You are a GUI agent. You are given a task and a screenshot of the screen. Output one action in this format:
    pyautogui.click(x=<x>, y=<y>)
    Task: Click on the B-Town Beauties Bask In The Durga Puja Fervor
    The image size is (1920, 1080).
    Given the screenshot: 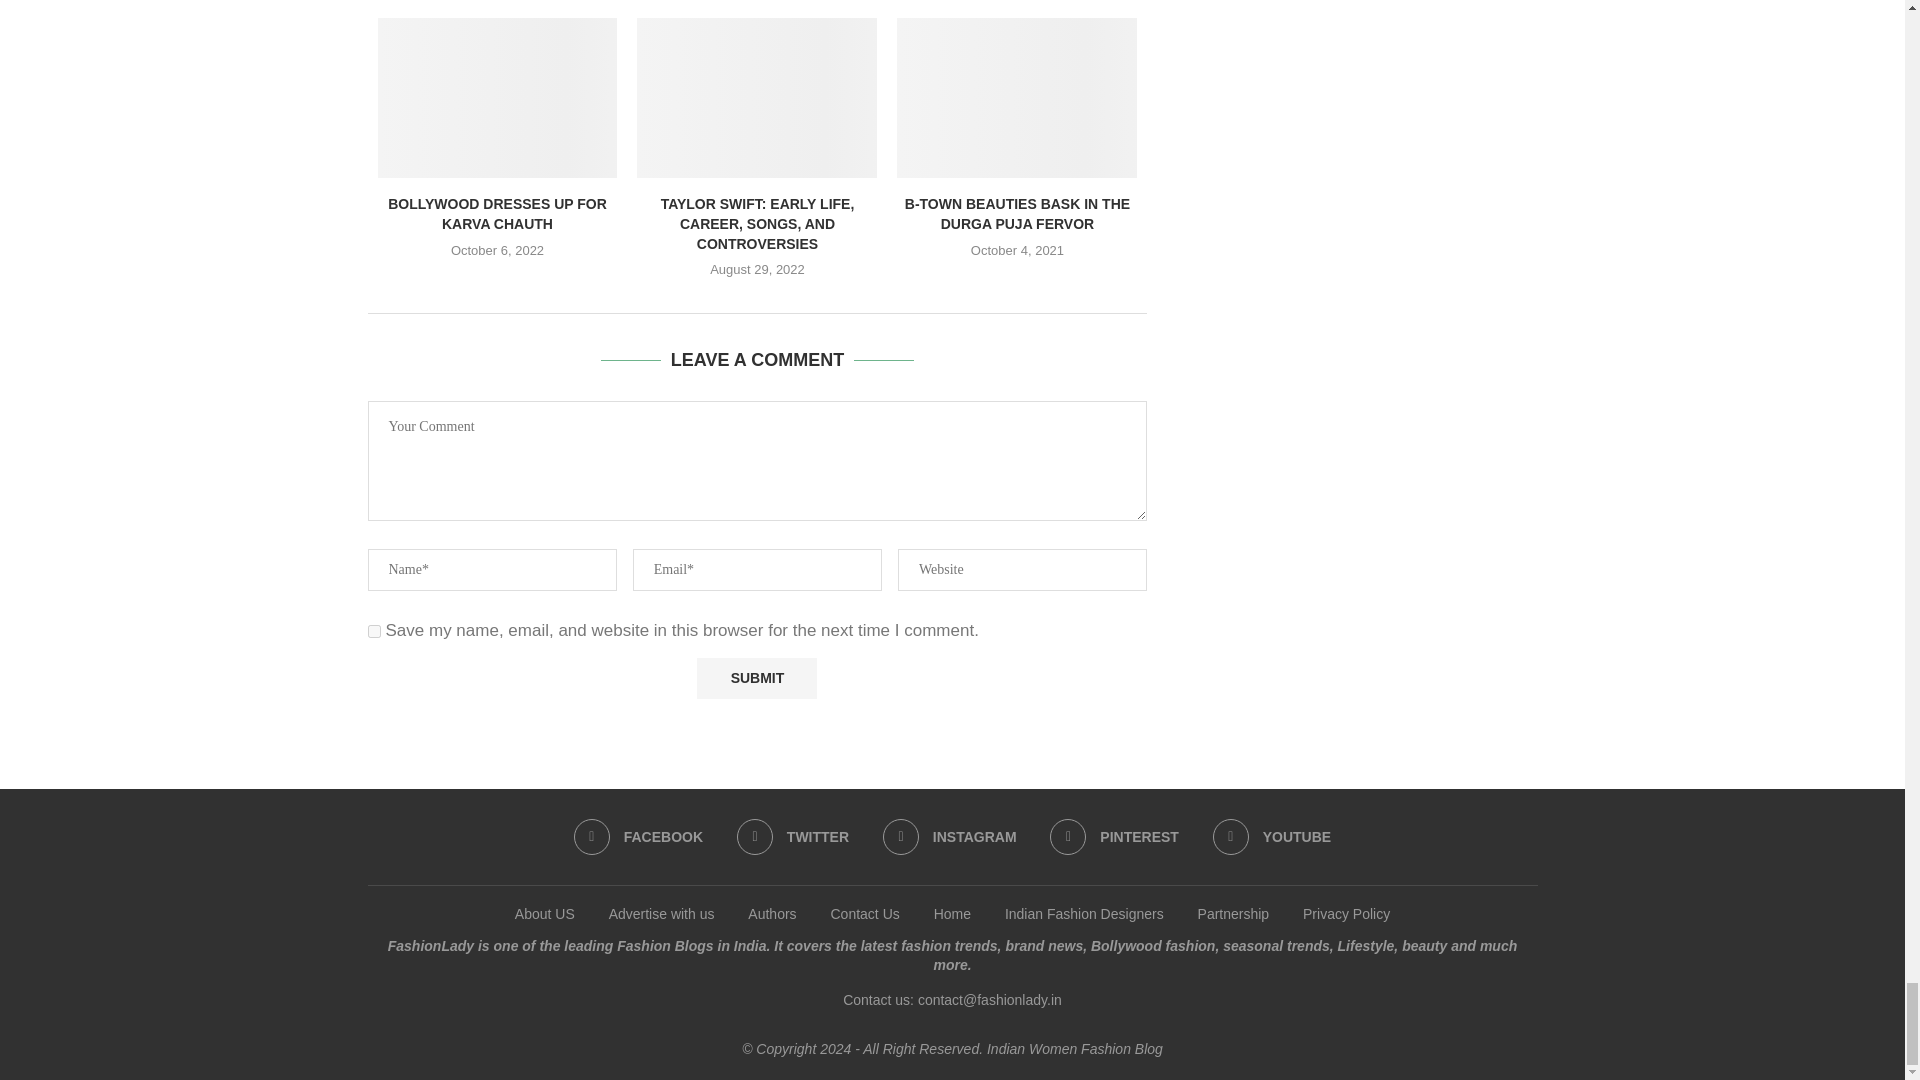 What is the action you would take?
    pyautogui.click(x=1016, y=98)
    